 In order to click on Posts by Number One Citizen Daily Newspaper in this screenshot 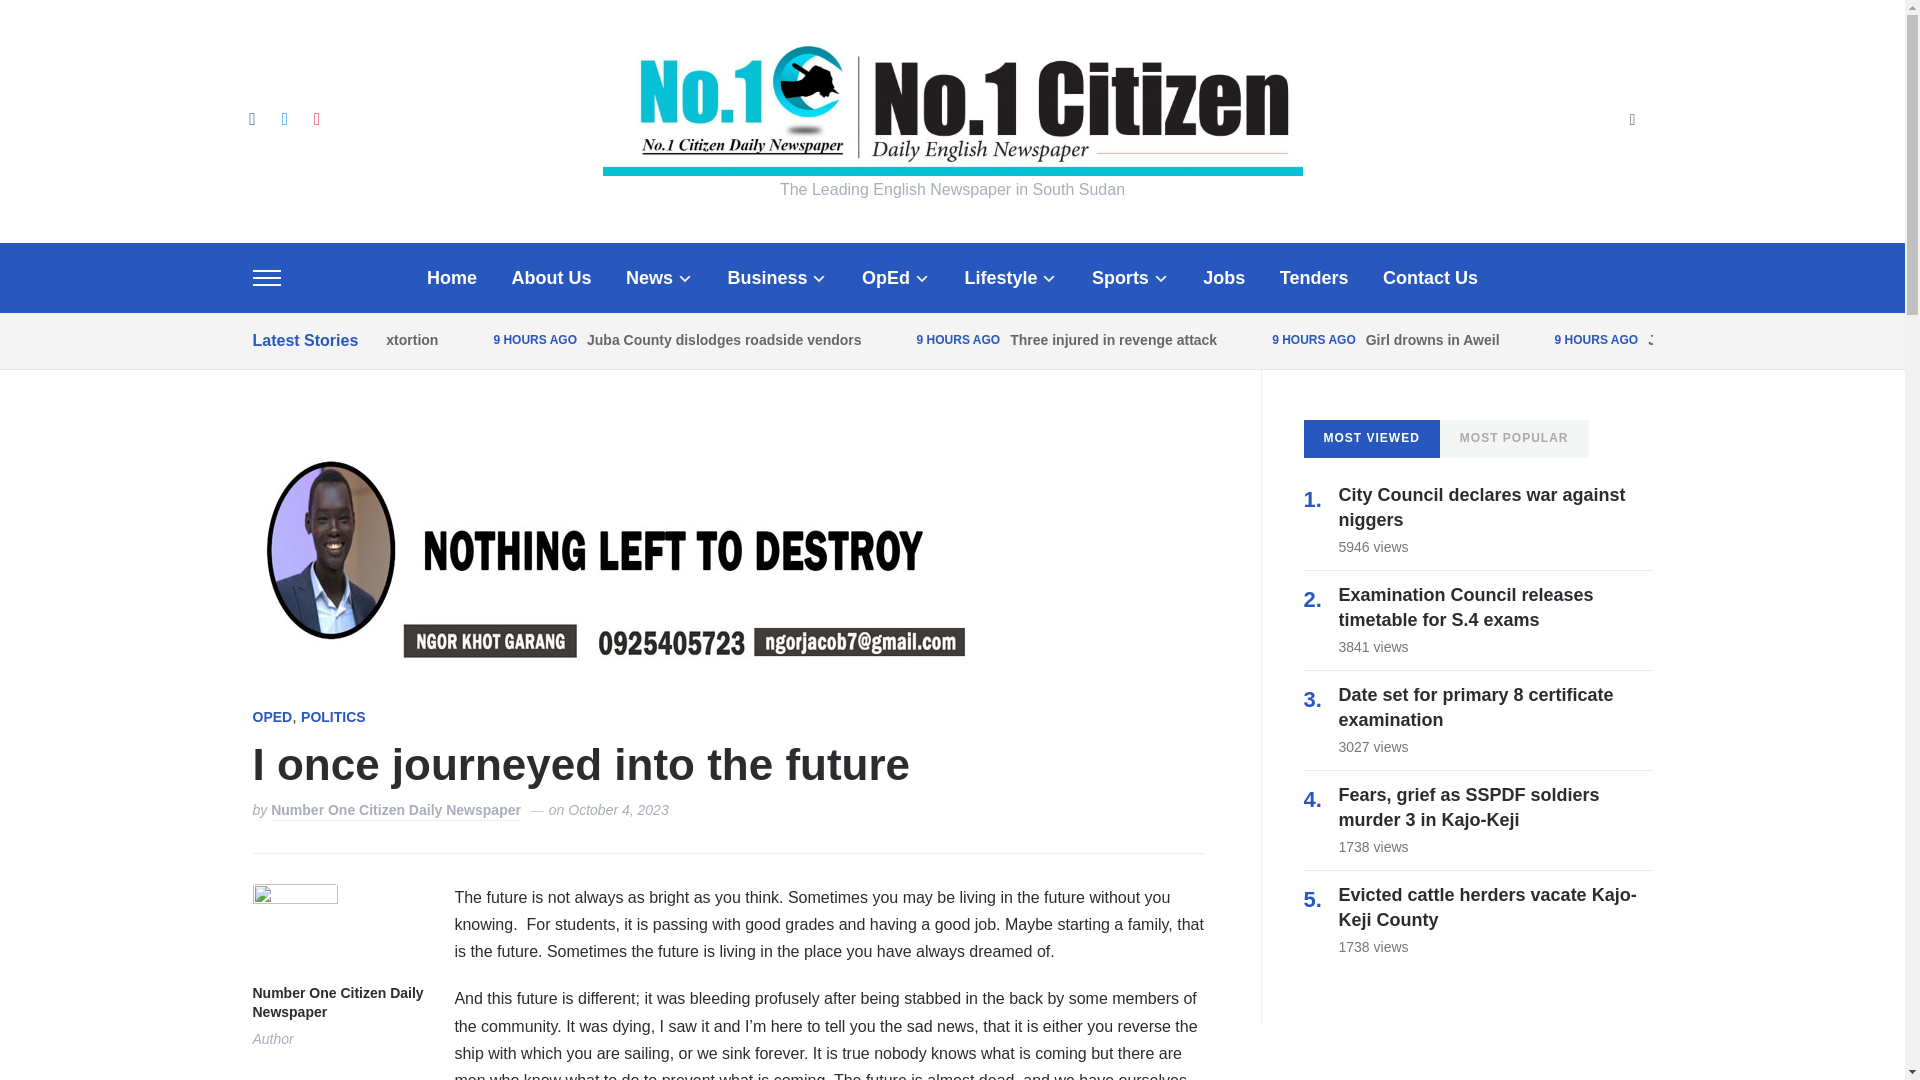, I will do `click(336, 1004)`.